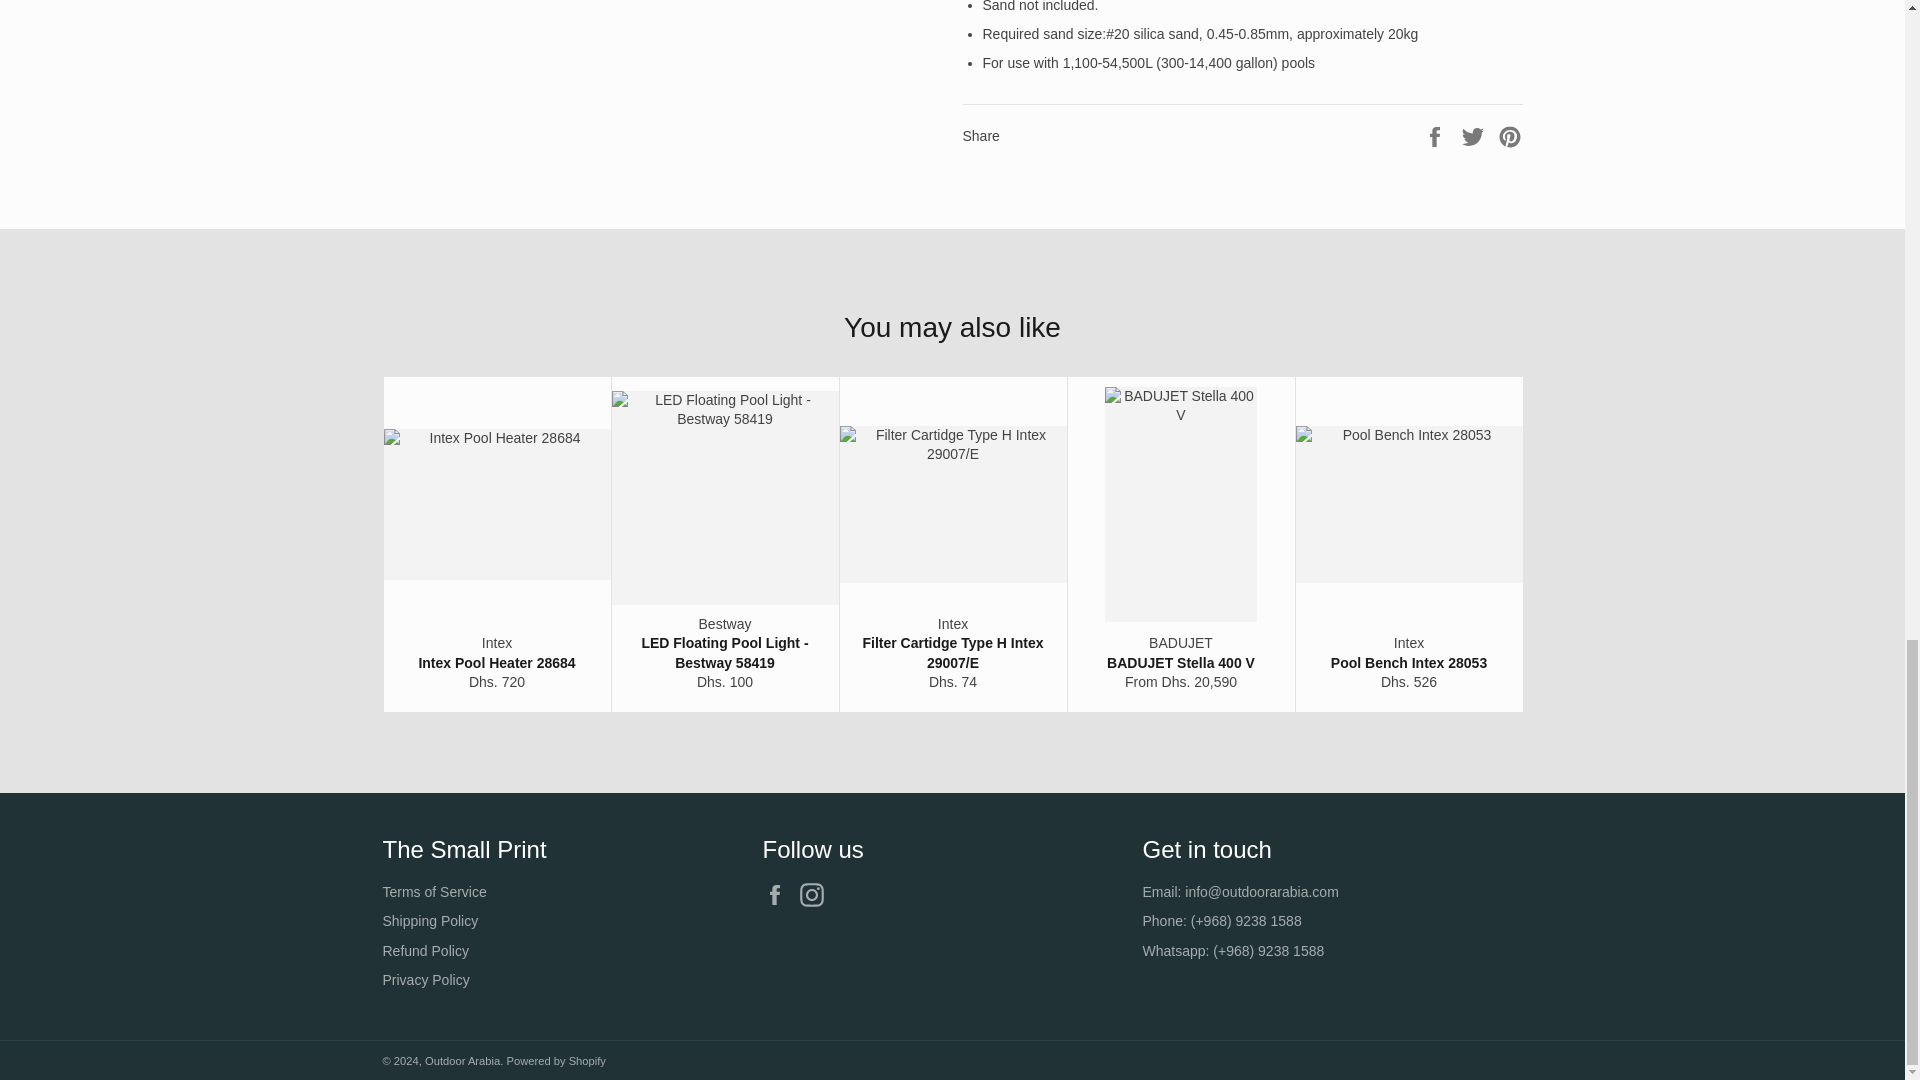 The height and width of the screenshot is (1080, 1920). I want to click on Tweet on Twitter, so click(1475, 134).